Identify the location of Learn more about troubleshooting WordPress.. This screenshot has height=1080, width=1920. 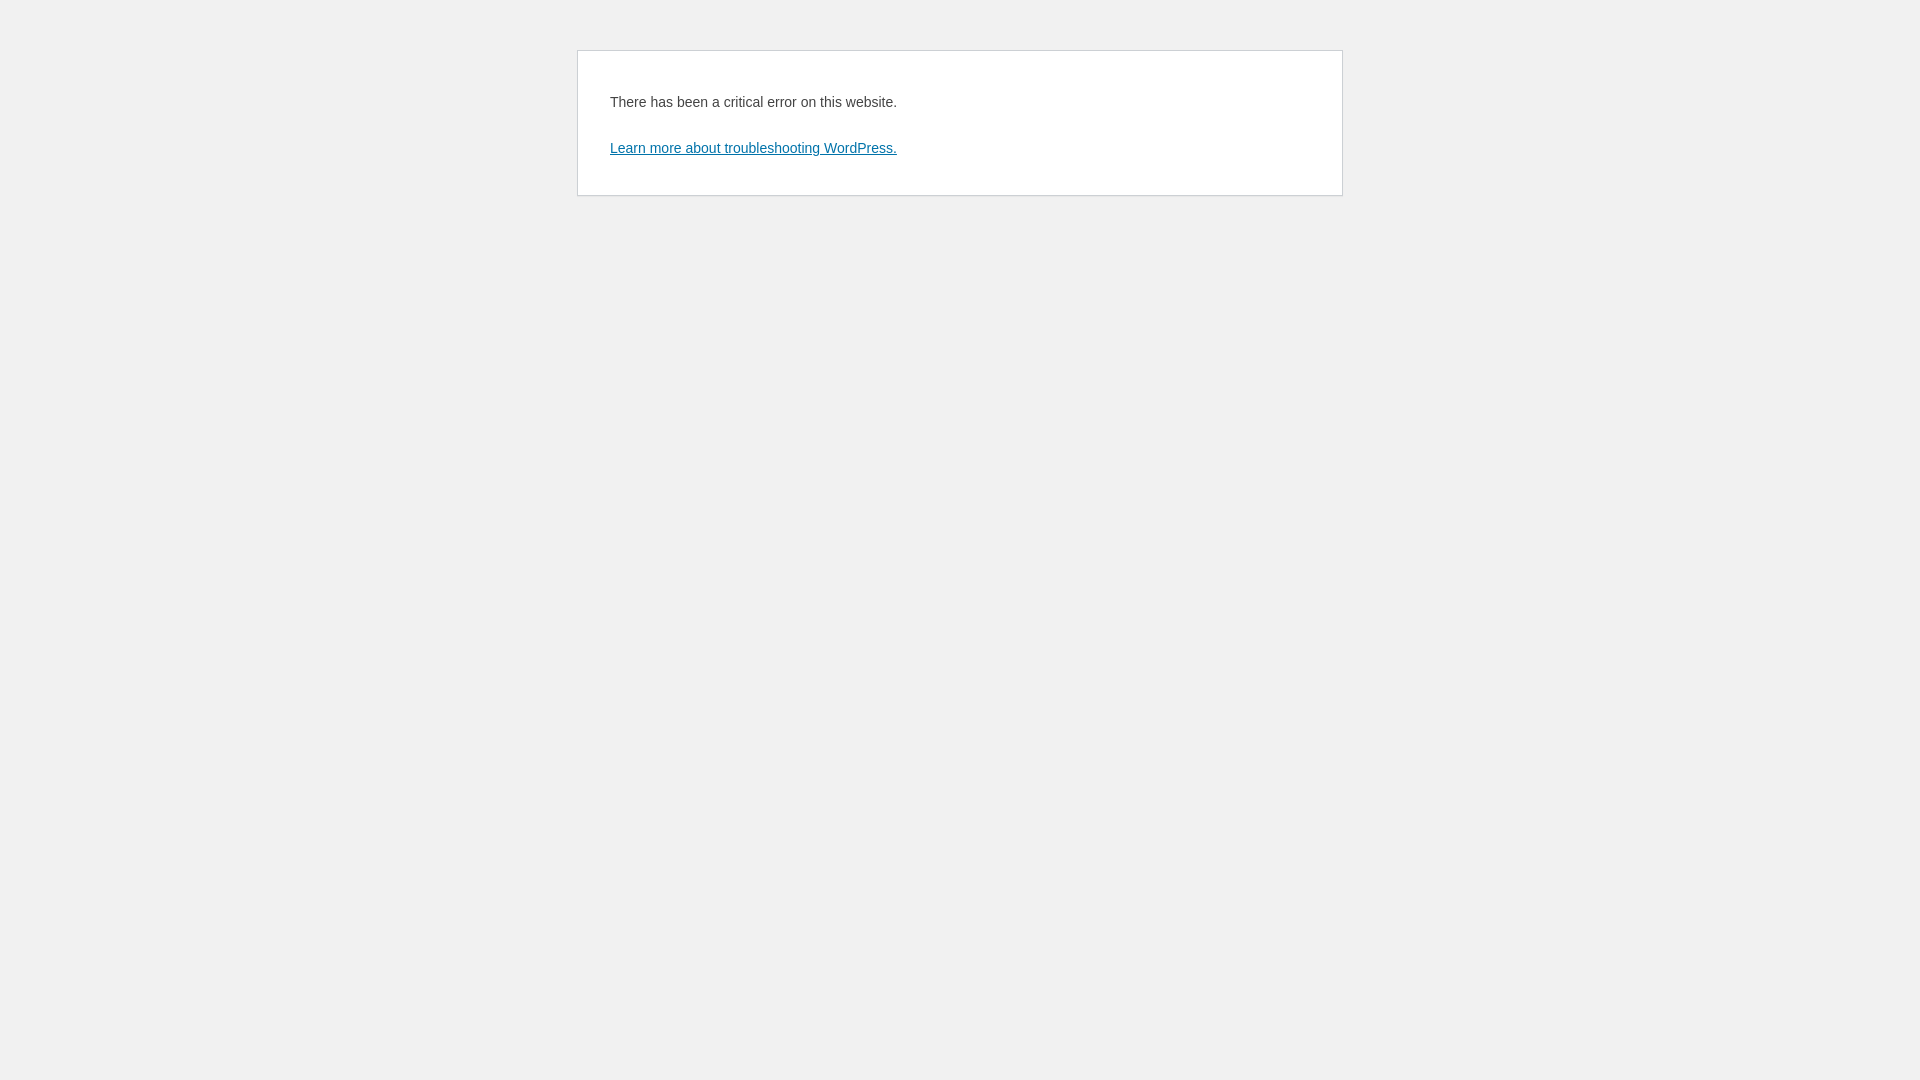
(754, 148).